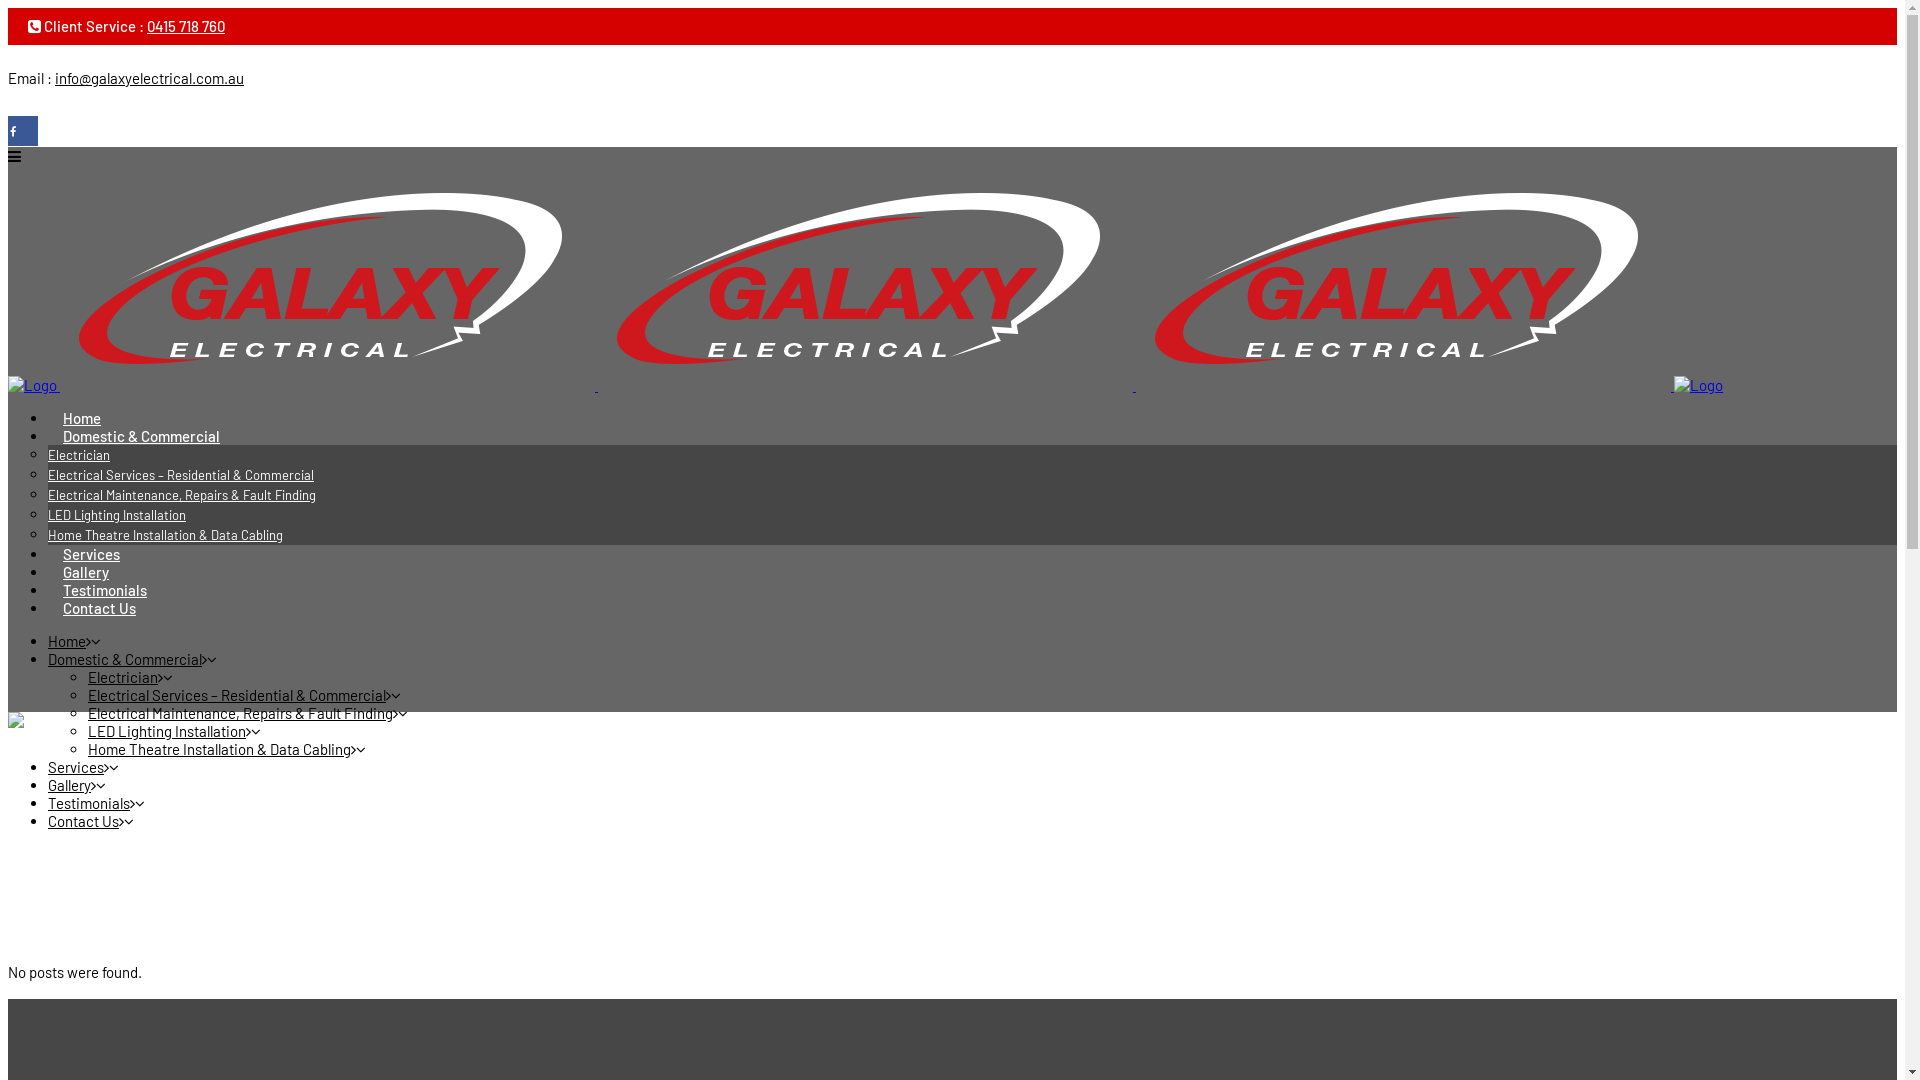  I want to click on LED Lighting Installation, so click(117, 515).